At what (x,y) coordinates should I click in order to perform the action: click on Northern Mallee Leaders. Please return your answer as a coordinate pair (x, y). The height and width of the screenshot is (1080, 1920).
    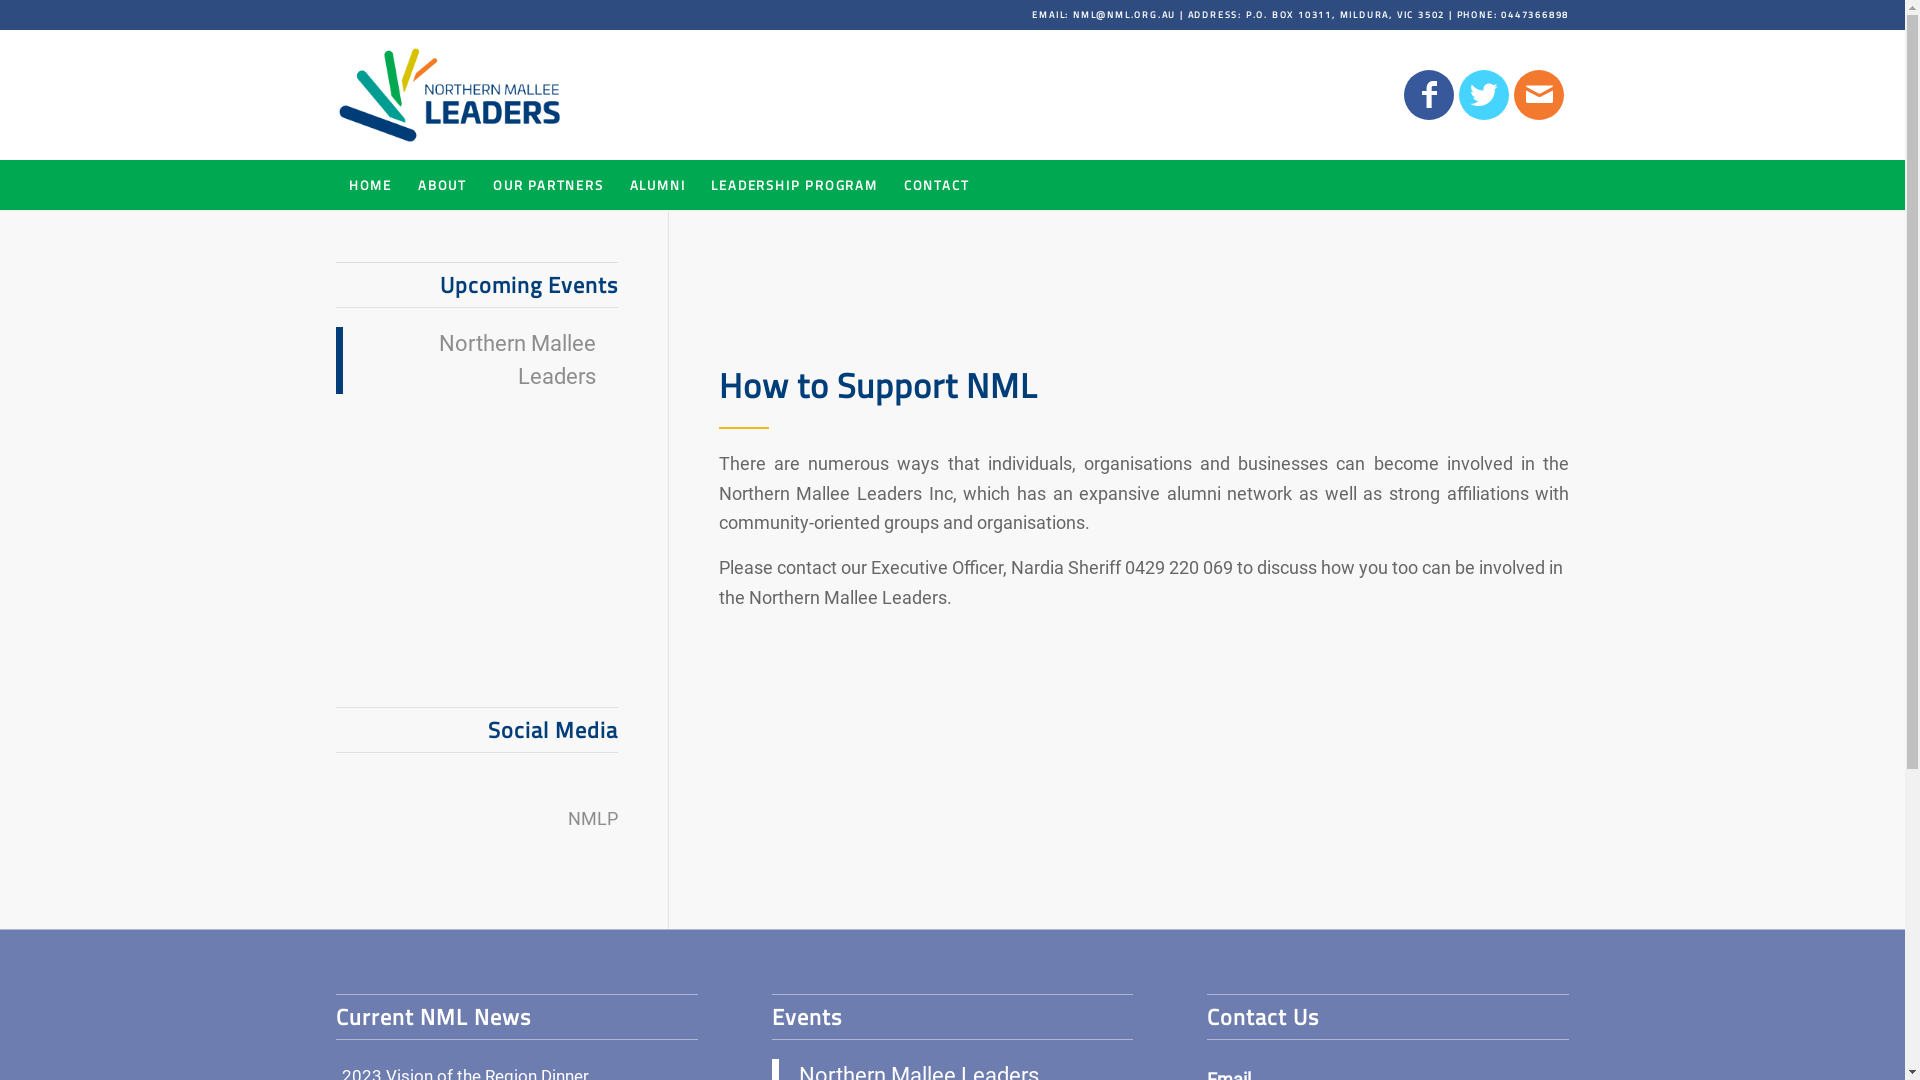
    Looking at the image, I should click on (518, 360).